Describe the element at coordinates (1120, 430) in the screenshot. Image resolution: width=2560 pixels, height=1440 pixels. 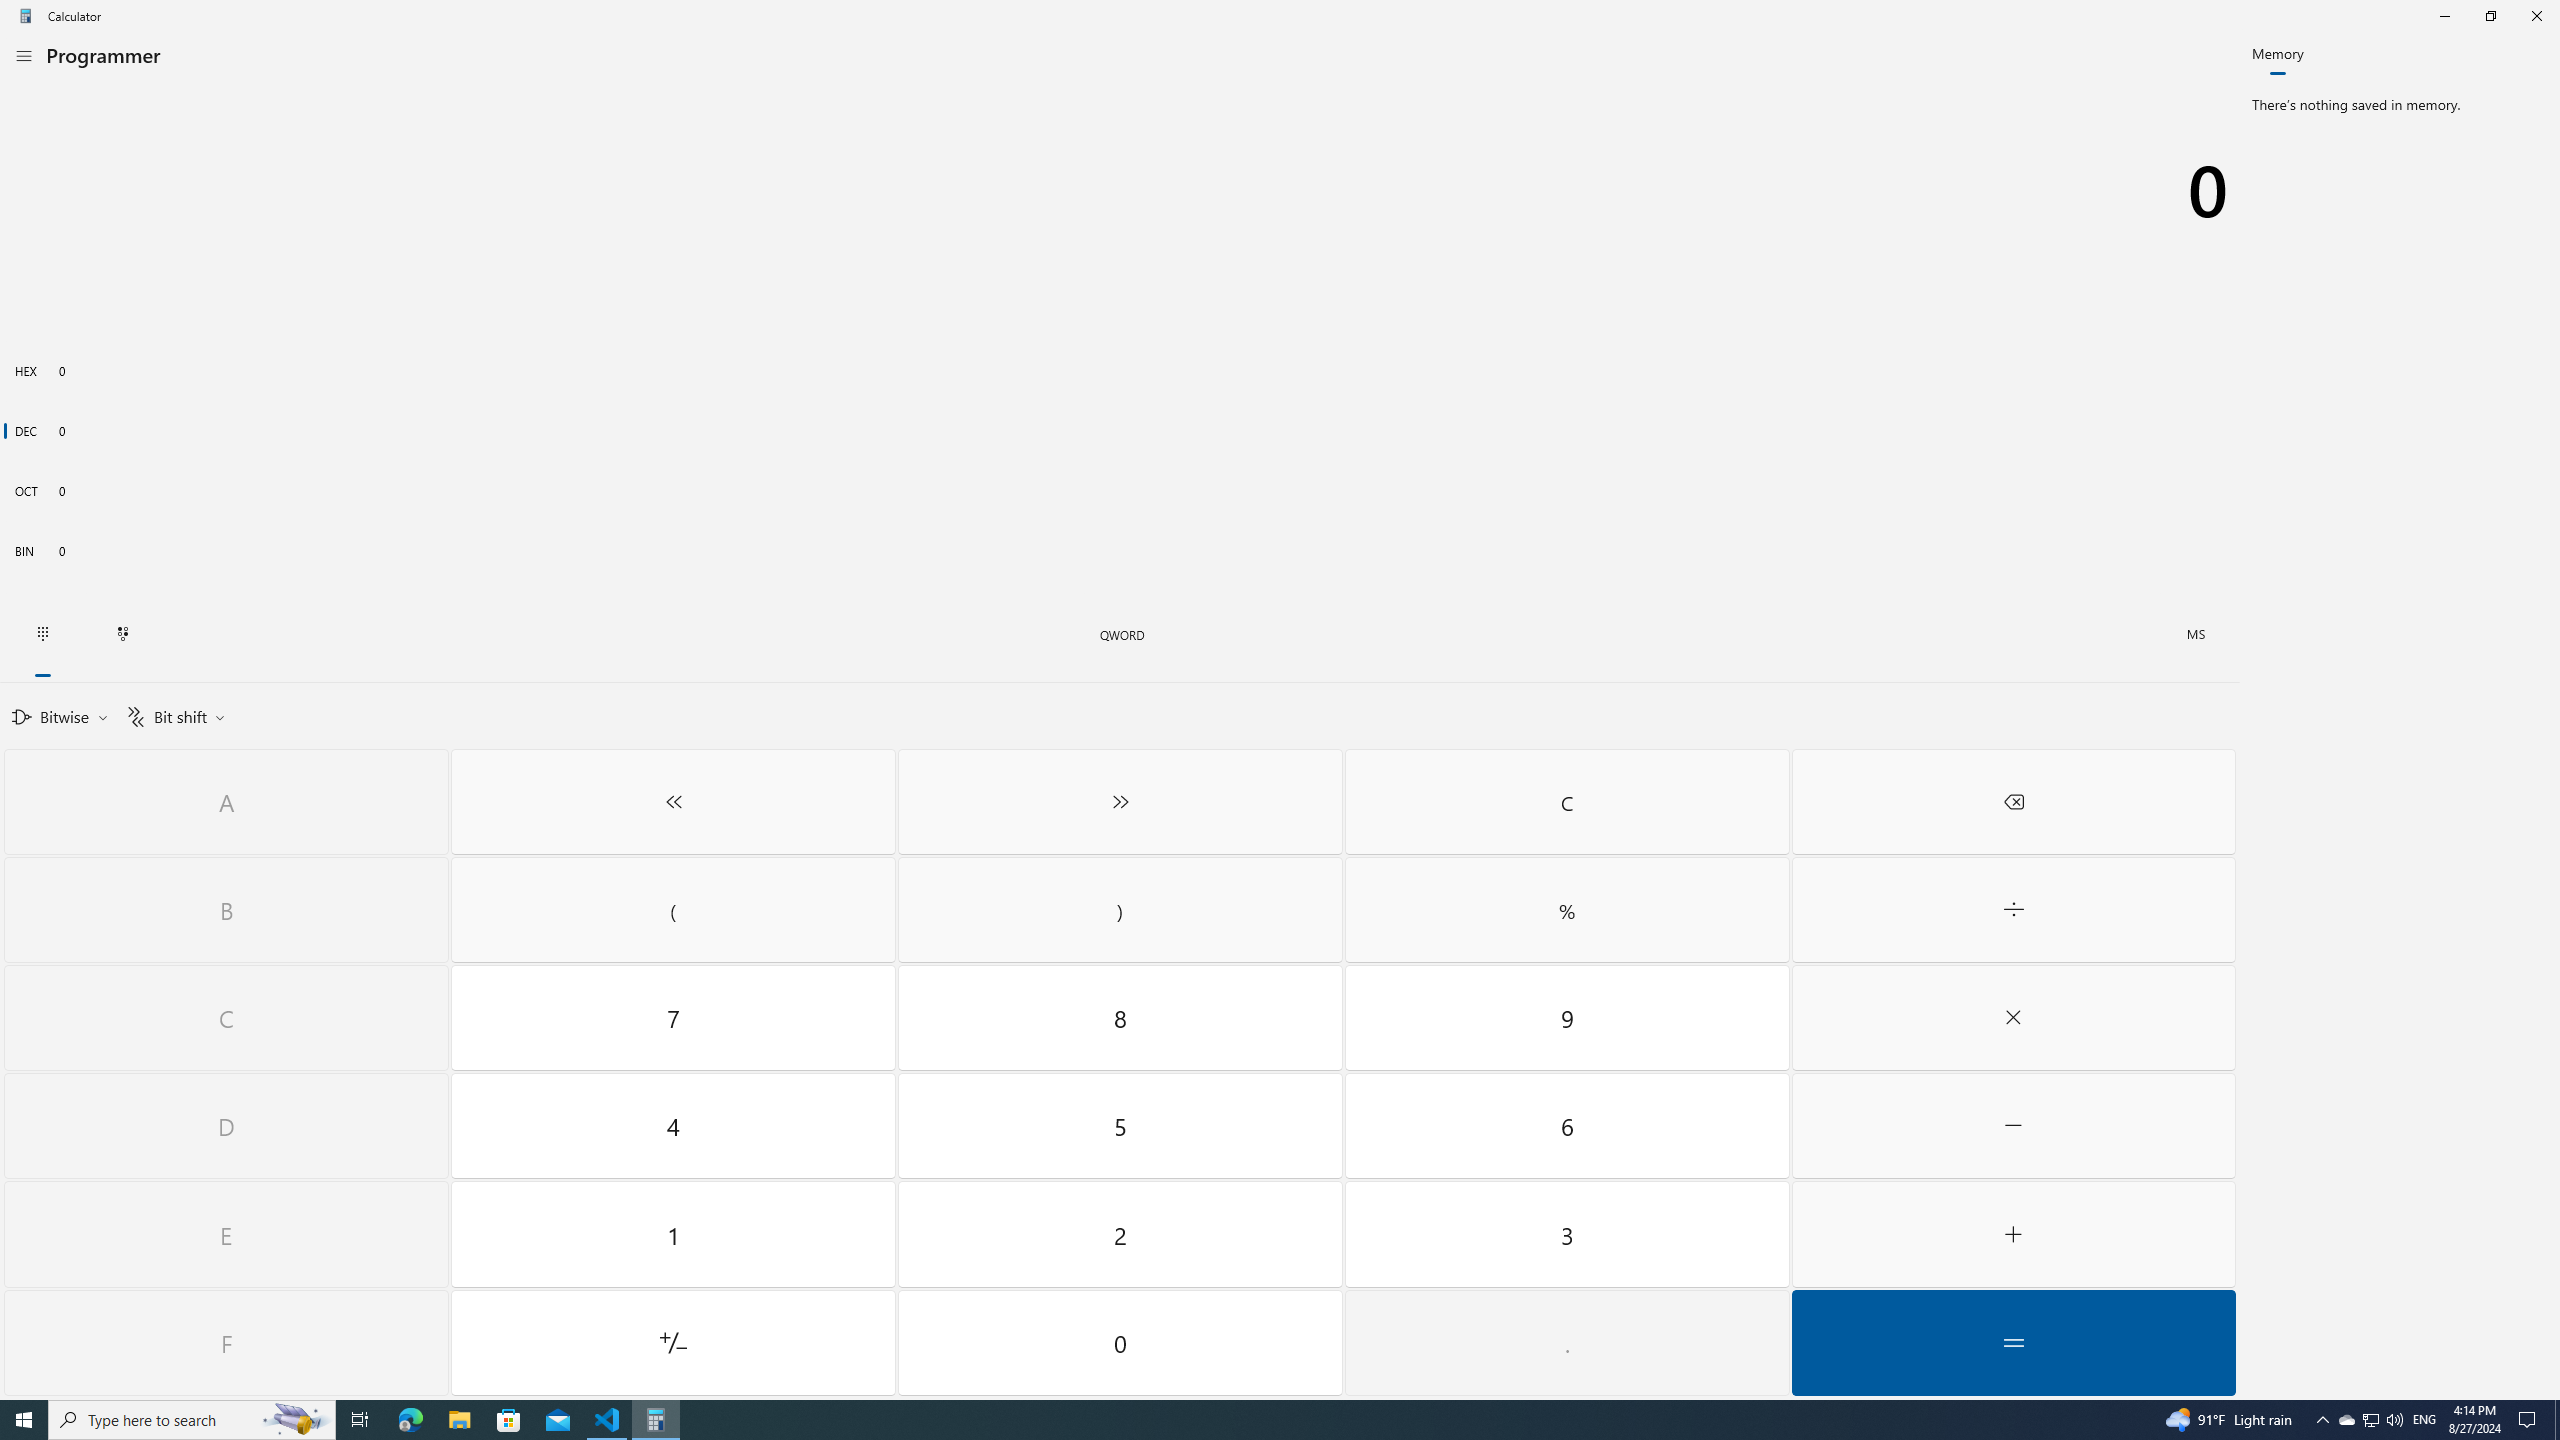
I see `Decimal 0` at that location.